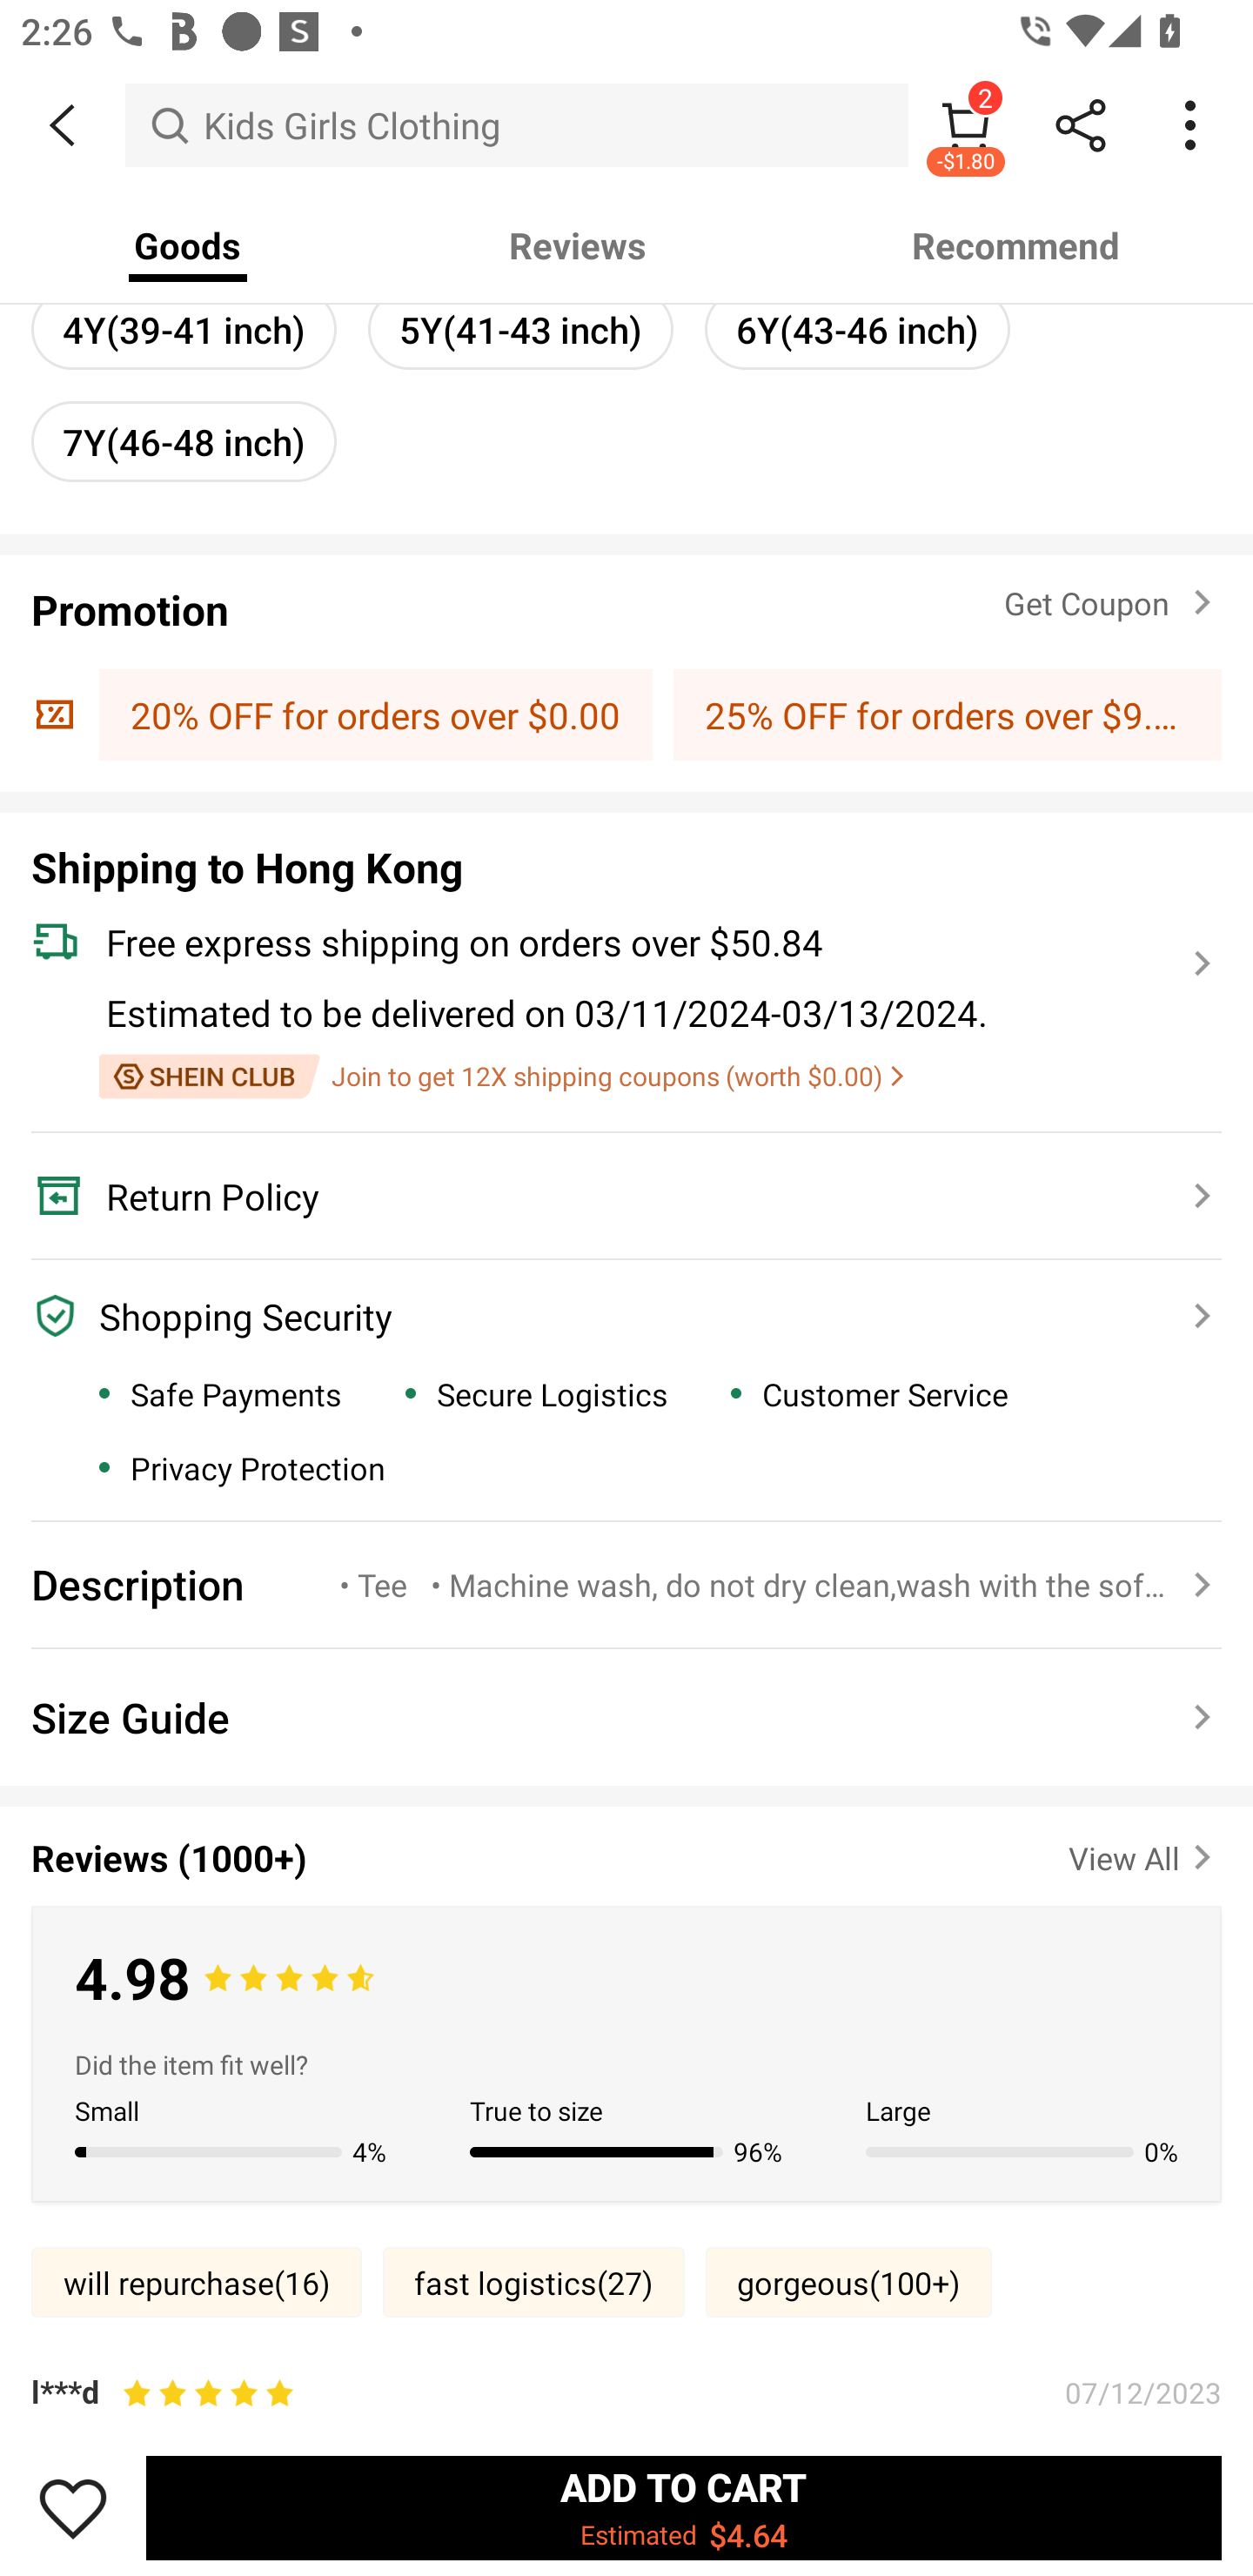 The image size is (1253, 2576). What do you see at coordinates (848, 2282) in the screenshot?
I see `gorgeous(100‎+)` at bounding box center [848, 2282].